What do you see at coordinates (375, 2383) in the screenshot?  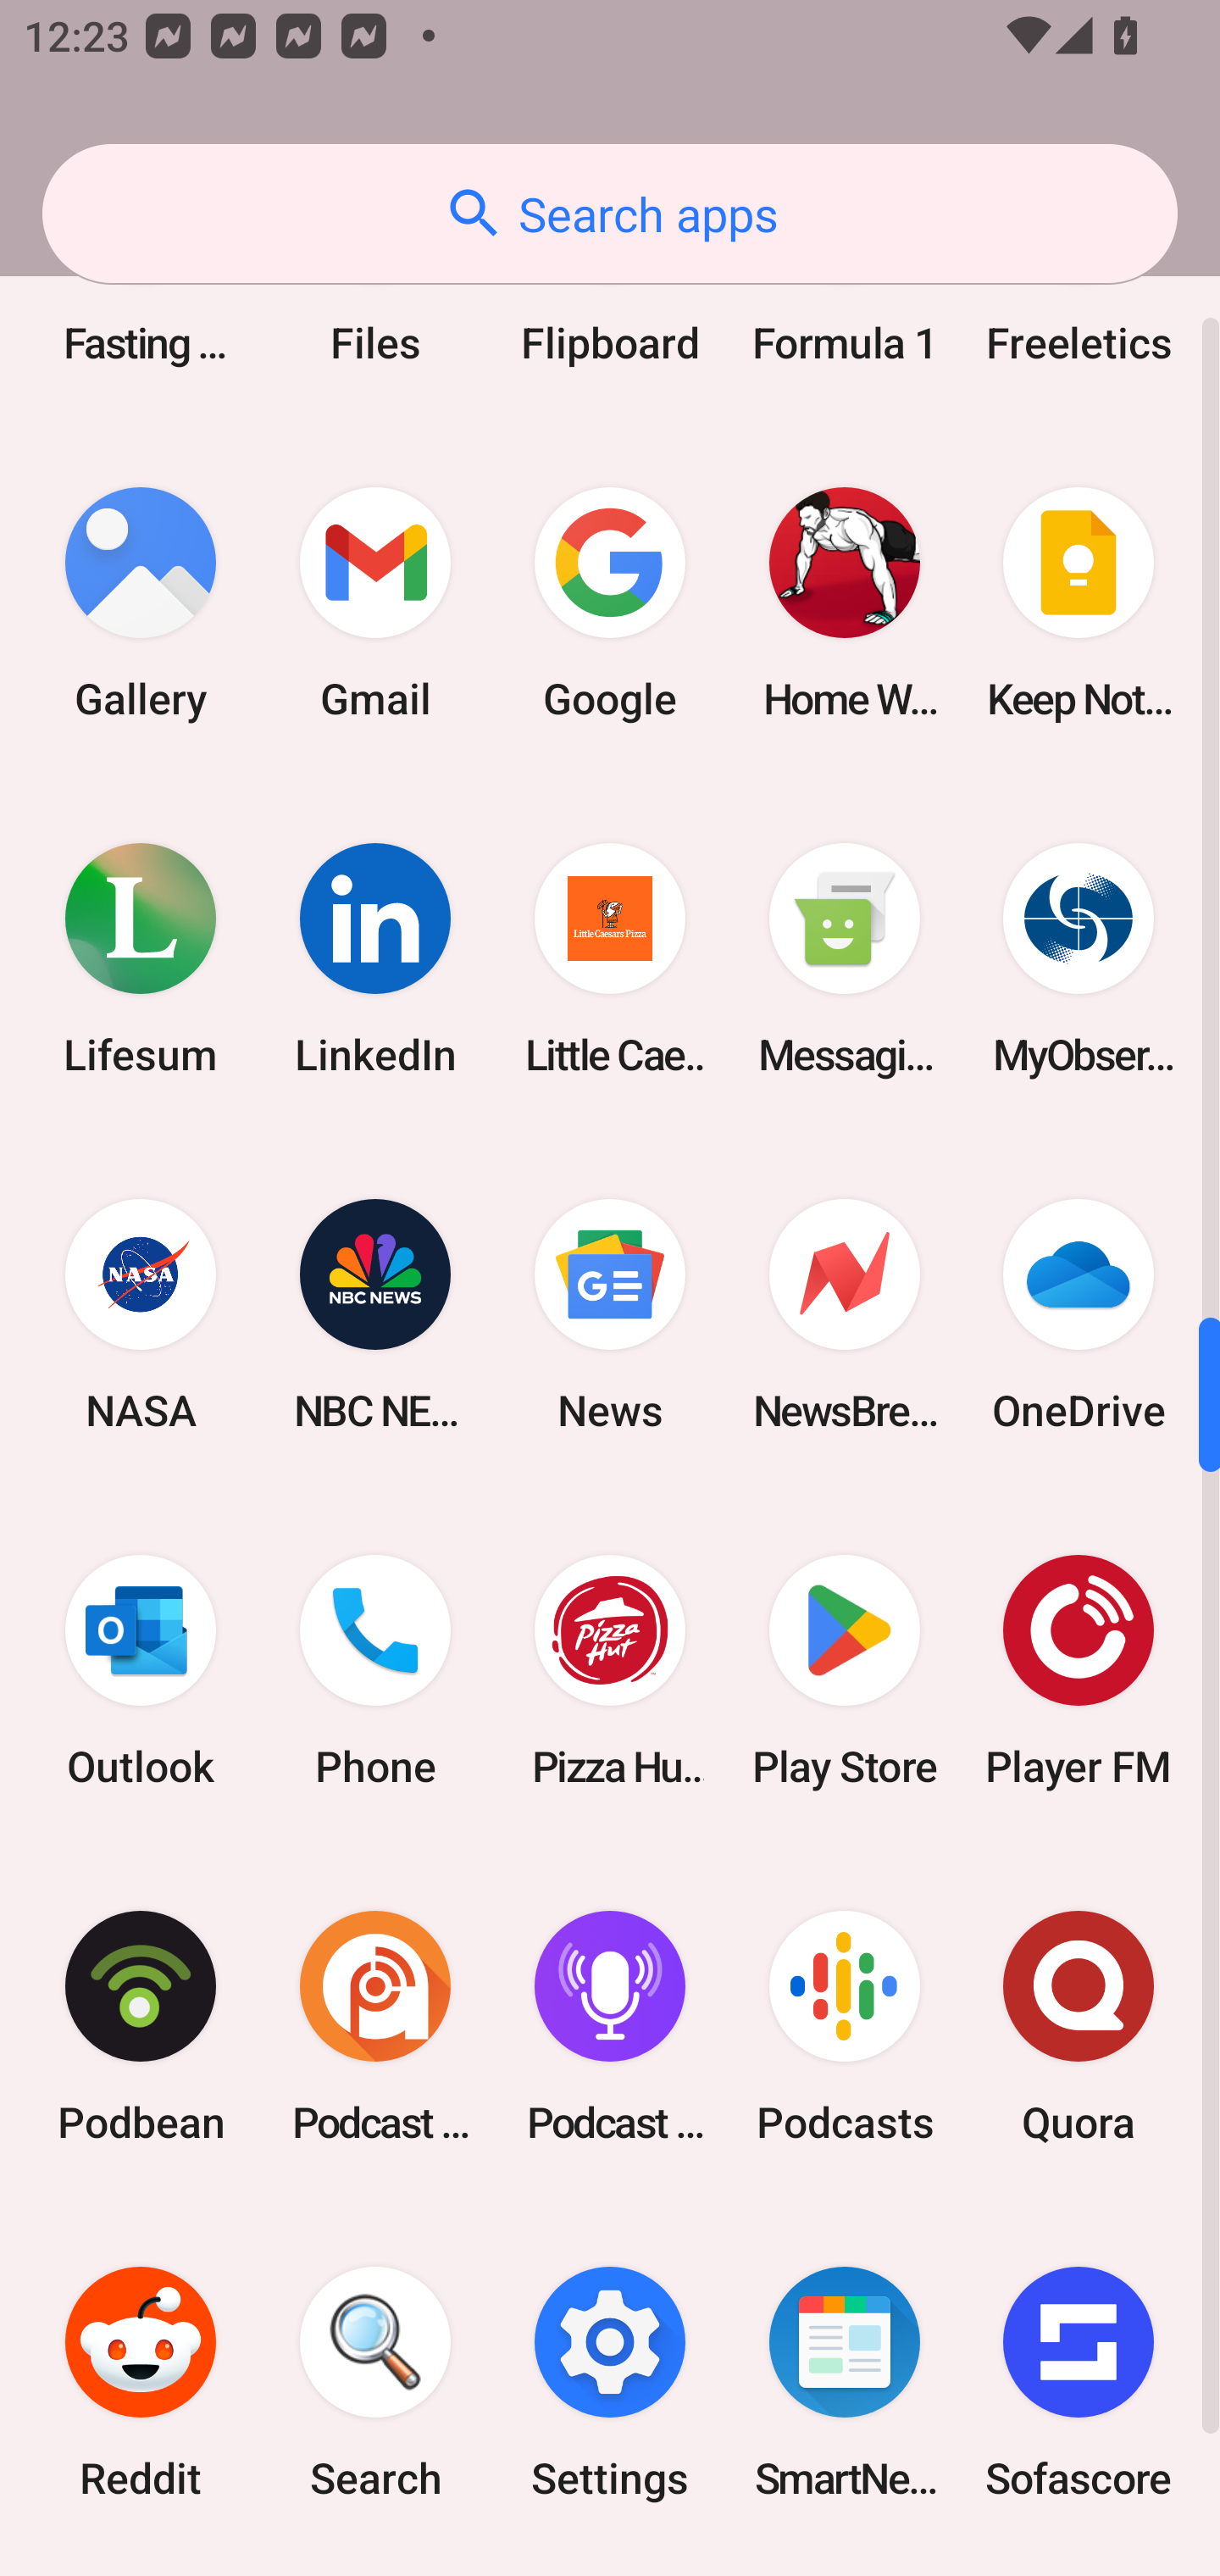 I see `Search` at bounding box center [375, 2383].